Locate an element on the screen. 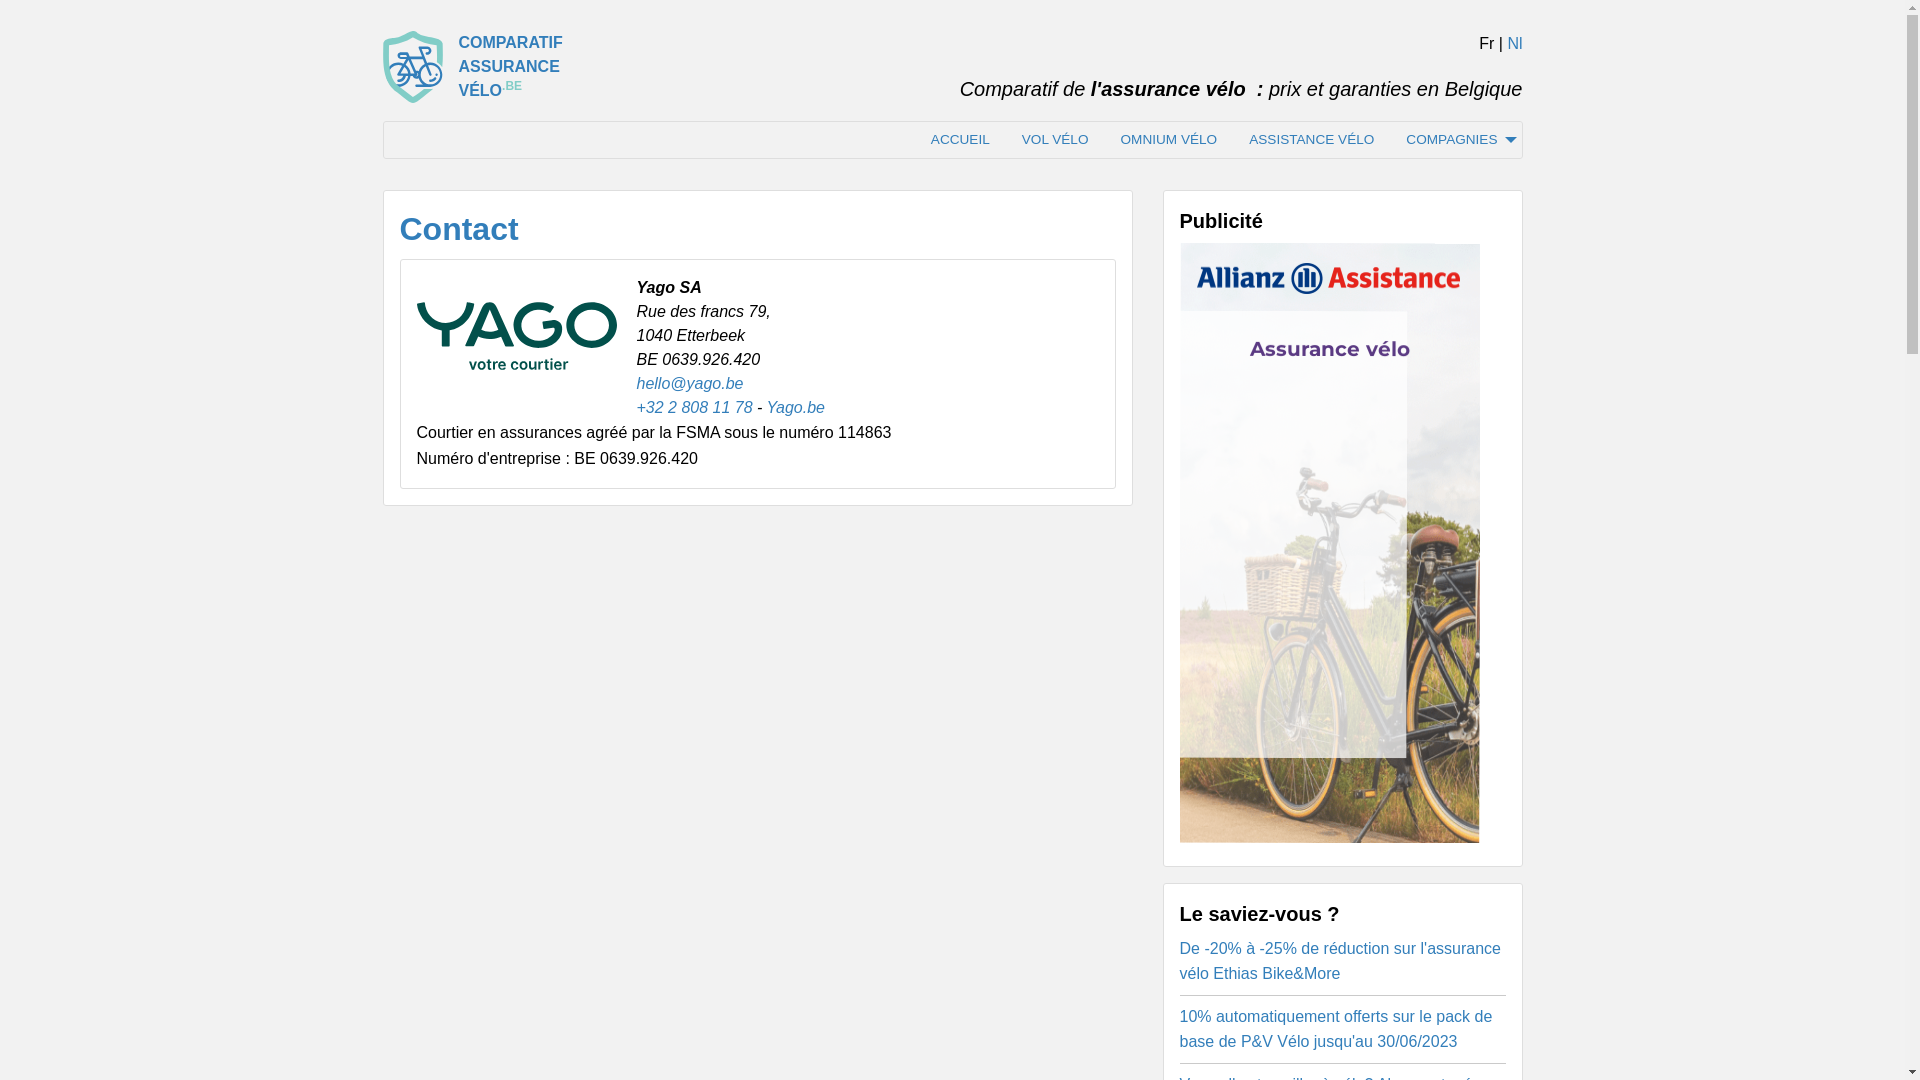 Image resolution: width=1920 pixels, height=1080 pixels. +32 2 808 11 78 is located at coordinates (694, 408).